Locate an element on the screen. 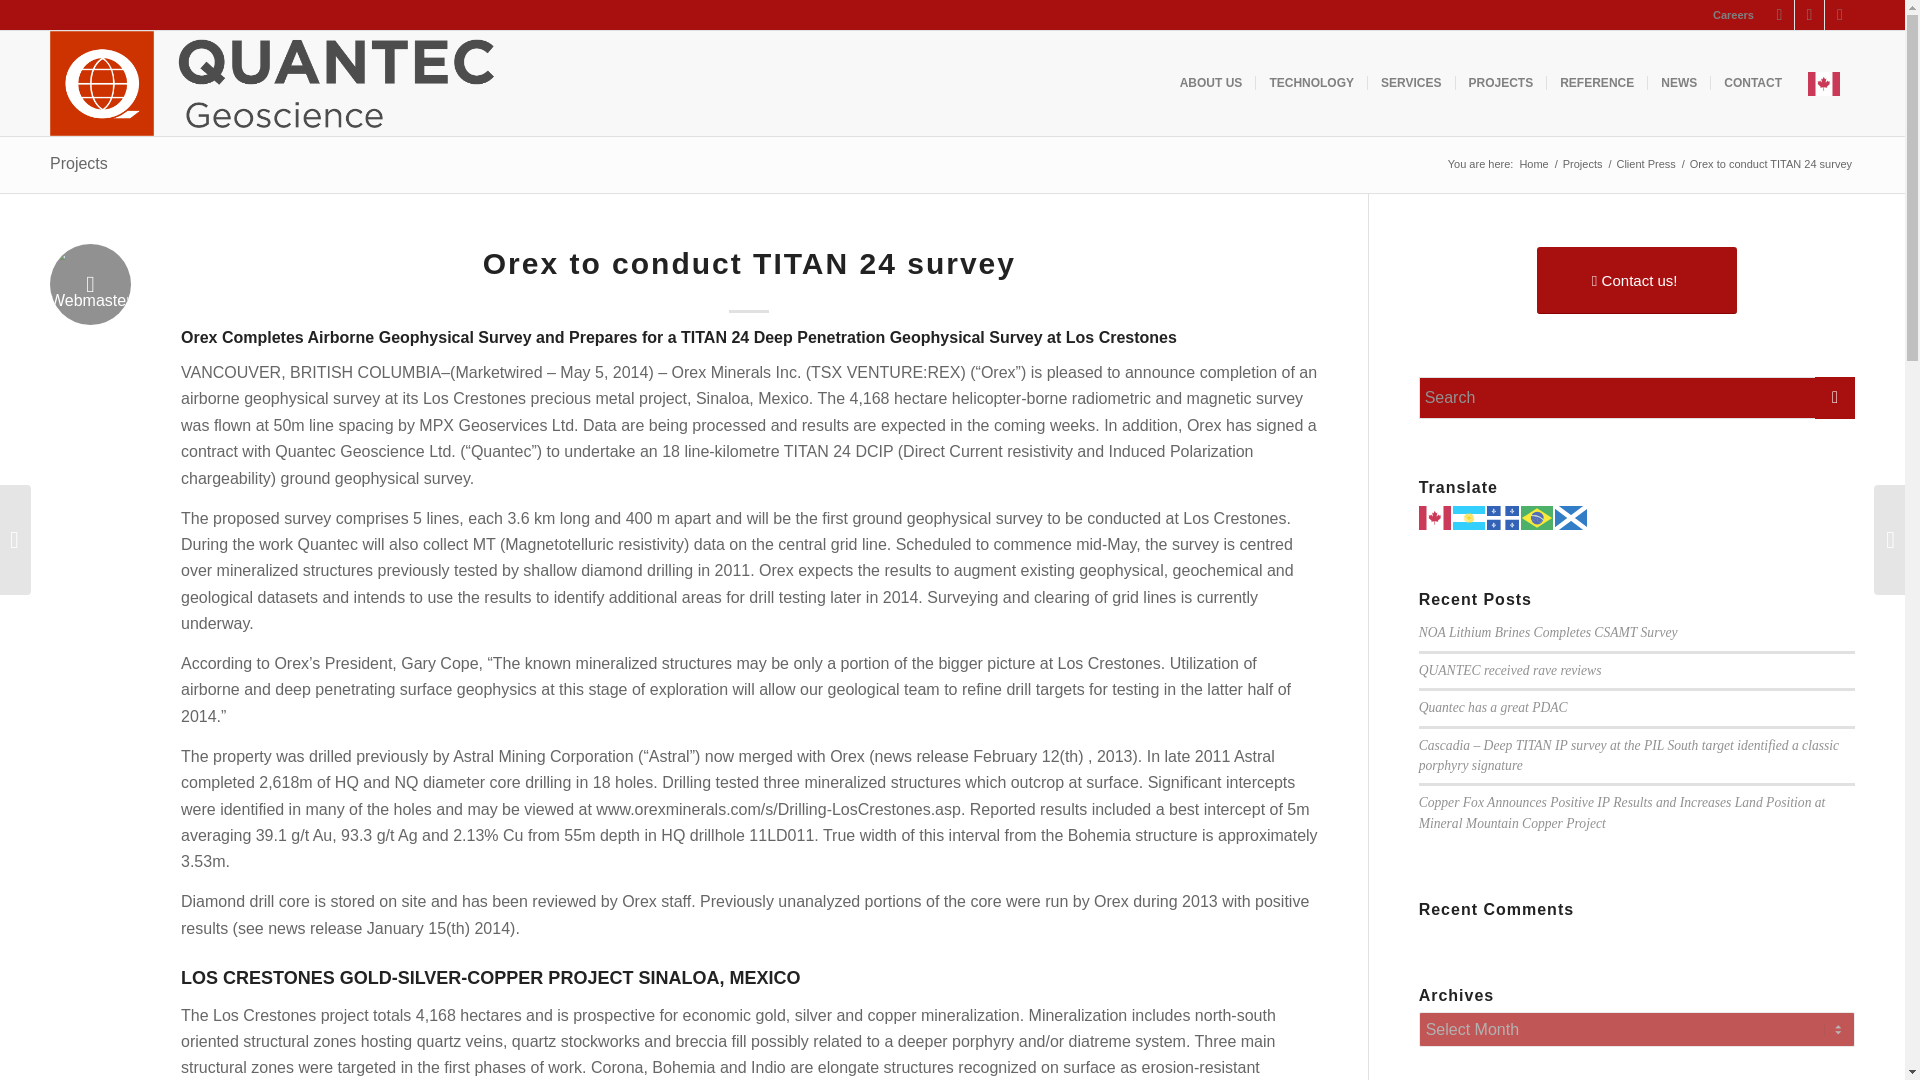  REFERENCE is located at coordinates (1596, 84).